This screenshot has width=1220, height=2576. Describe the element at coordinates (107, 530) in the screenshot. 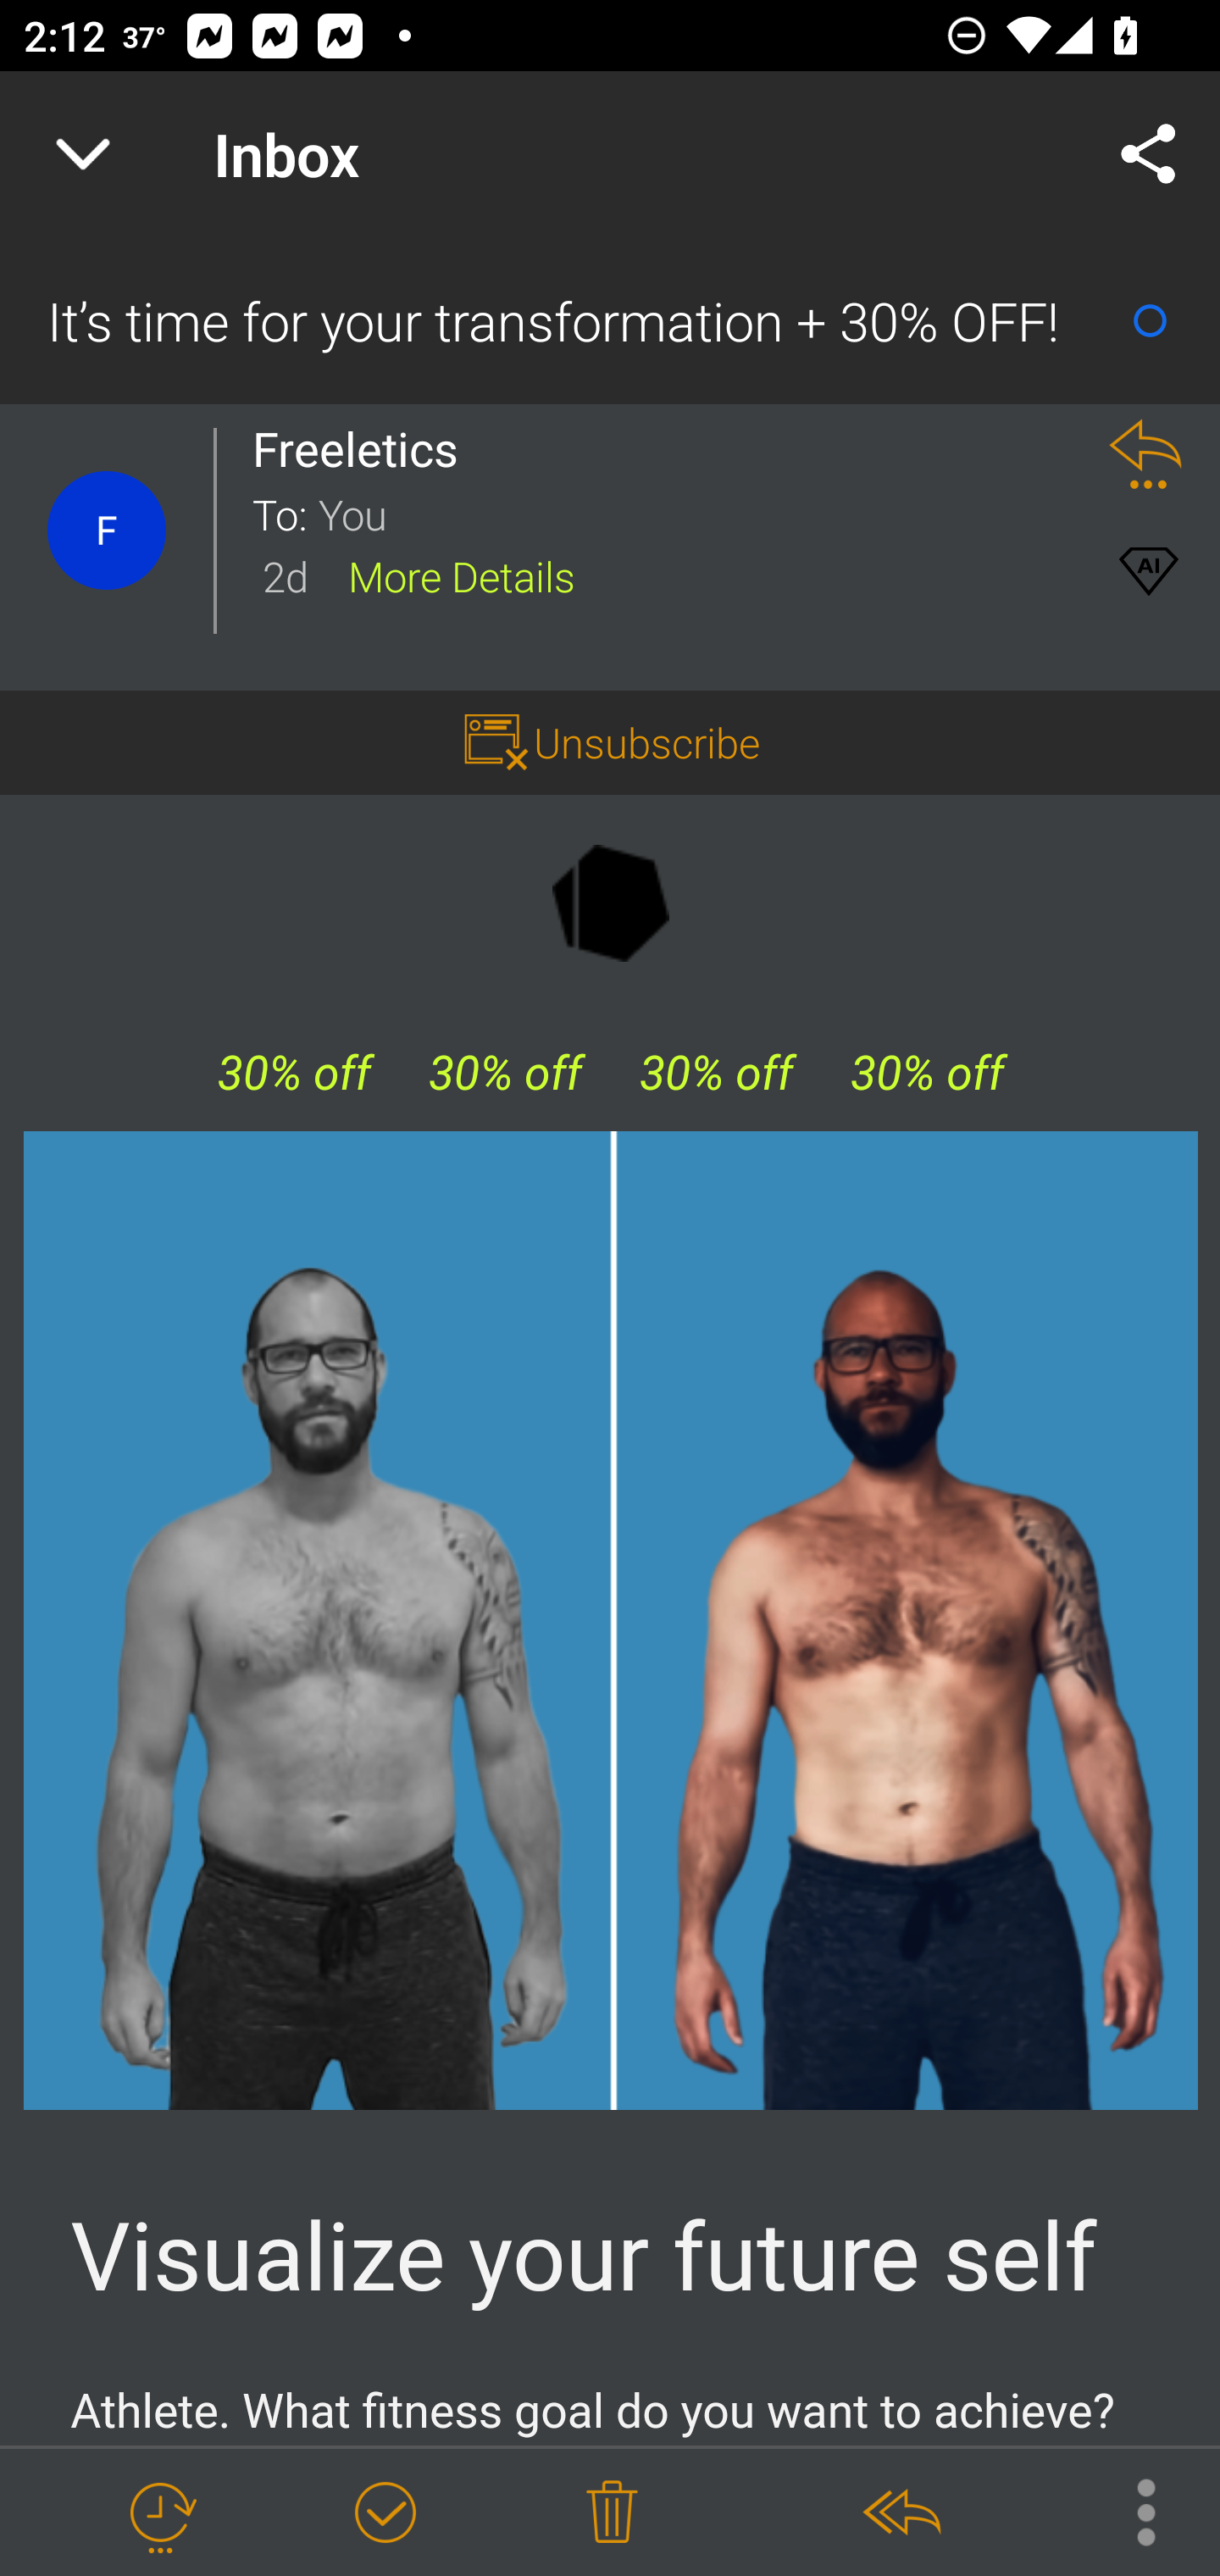

I see `Contact Details` at that location.